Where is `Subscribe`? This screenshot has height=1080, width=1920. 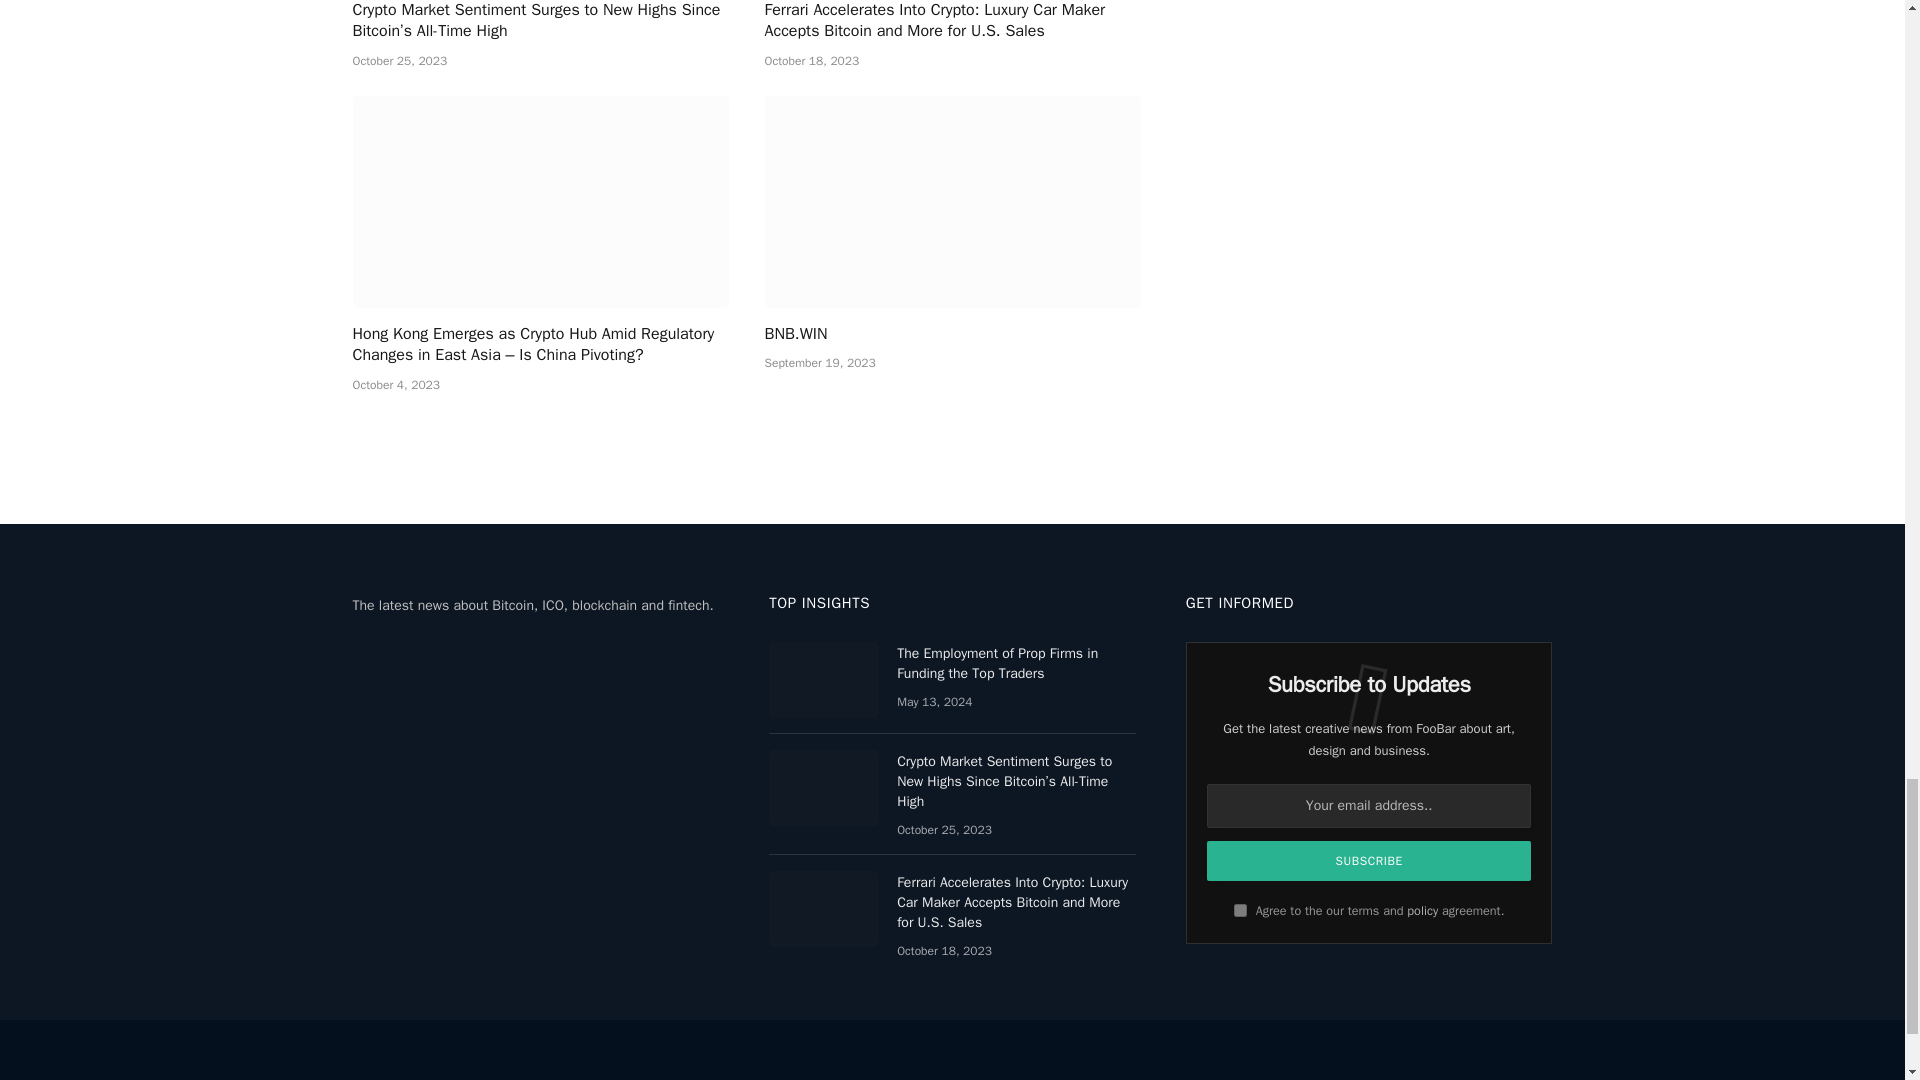 Subscribe is located at coordinates (1370, 861).